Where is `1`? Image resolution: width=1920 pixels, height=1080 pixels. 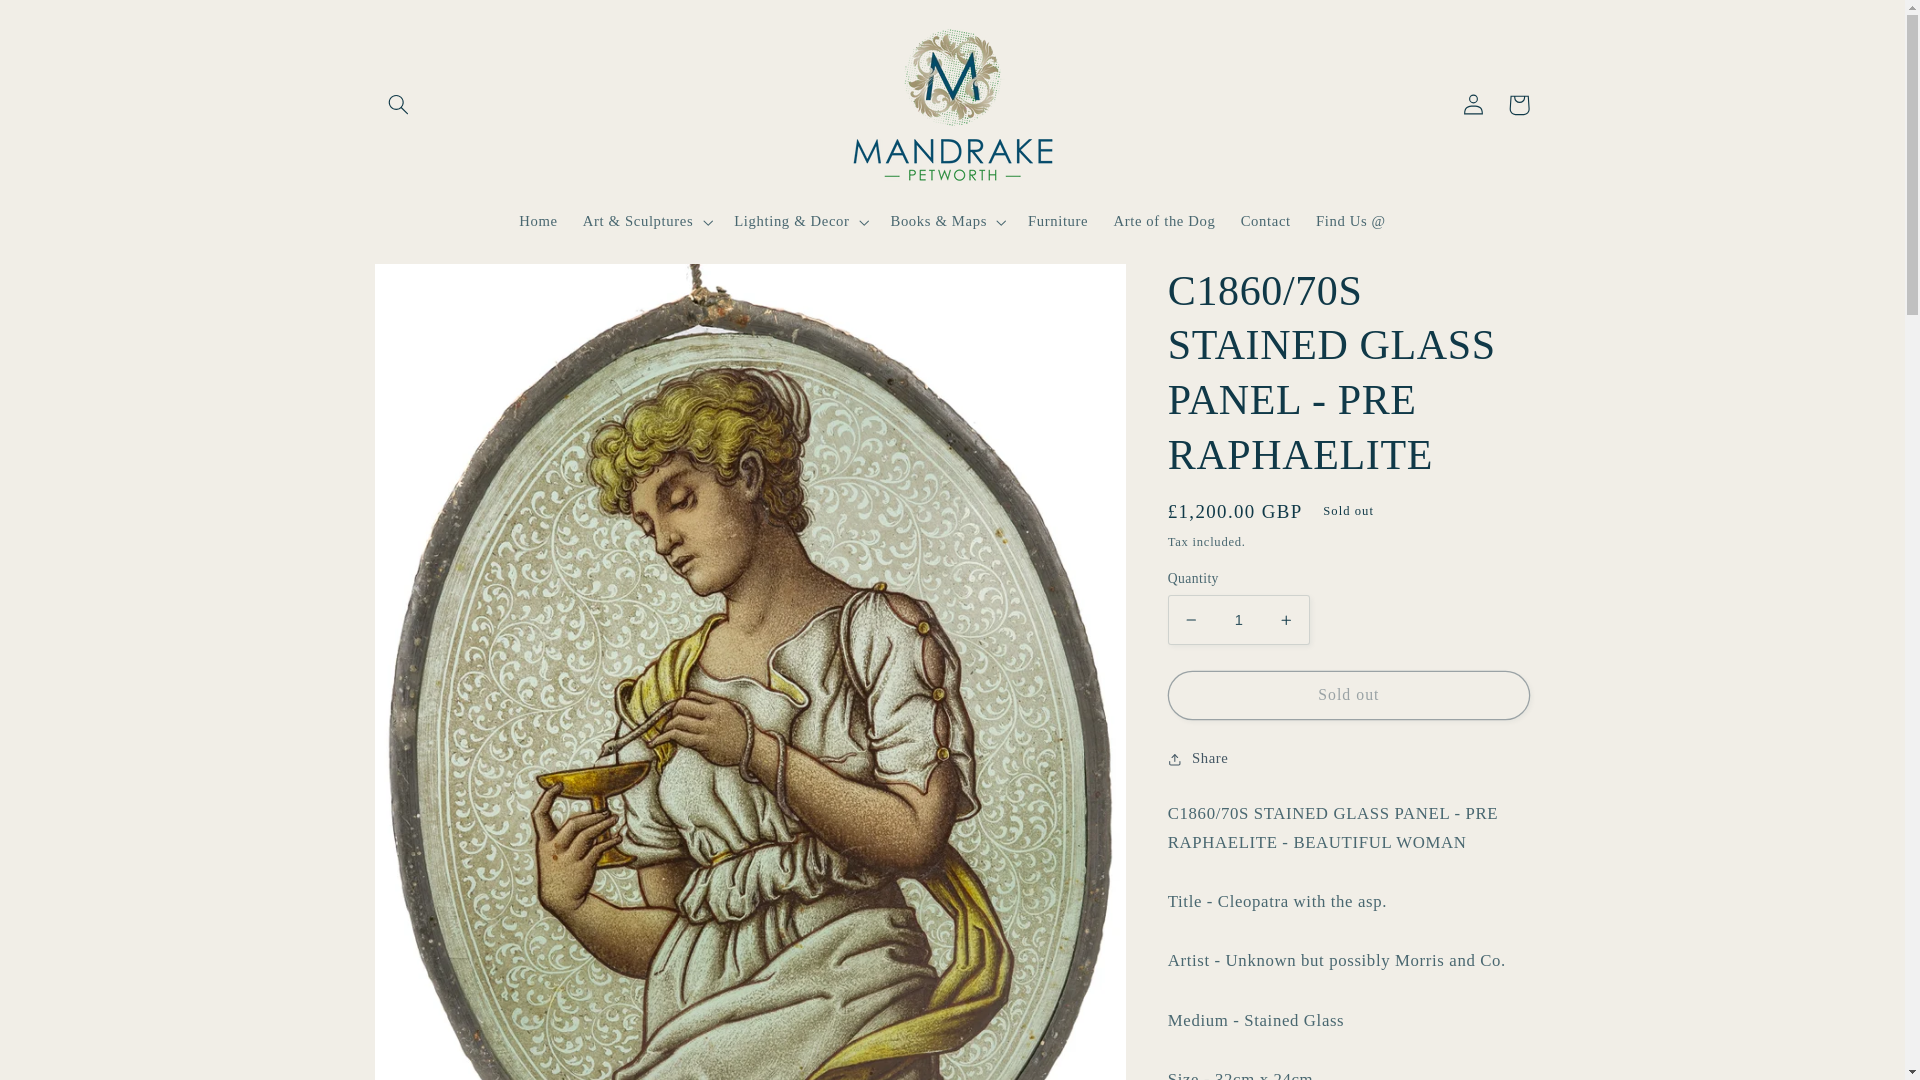
1 is located at coordinates (1238, 619).